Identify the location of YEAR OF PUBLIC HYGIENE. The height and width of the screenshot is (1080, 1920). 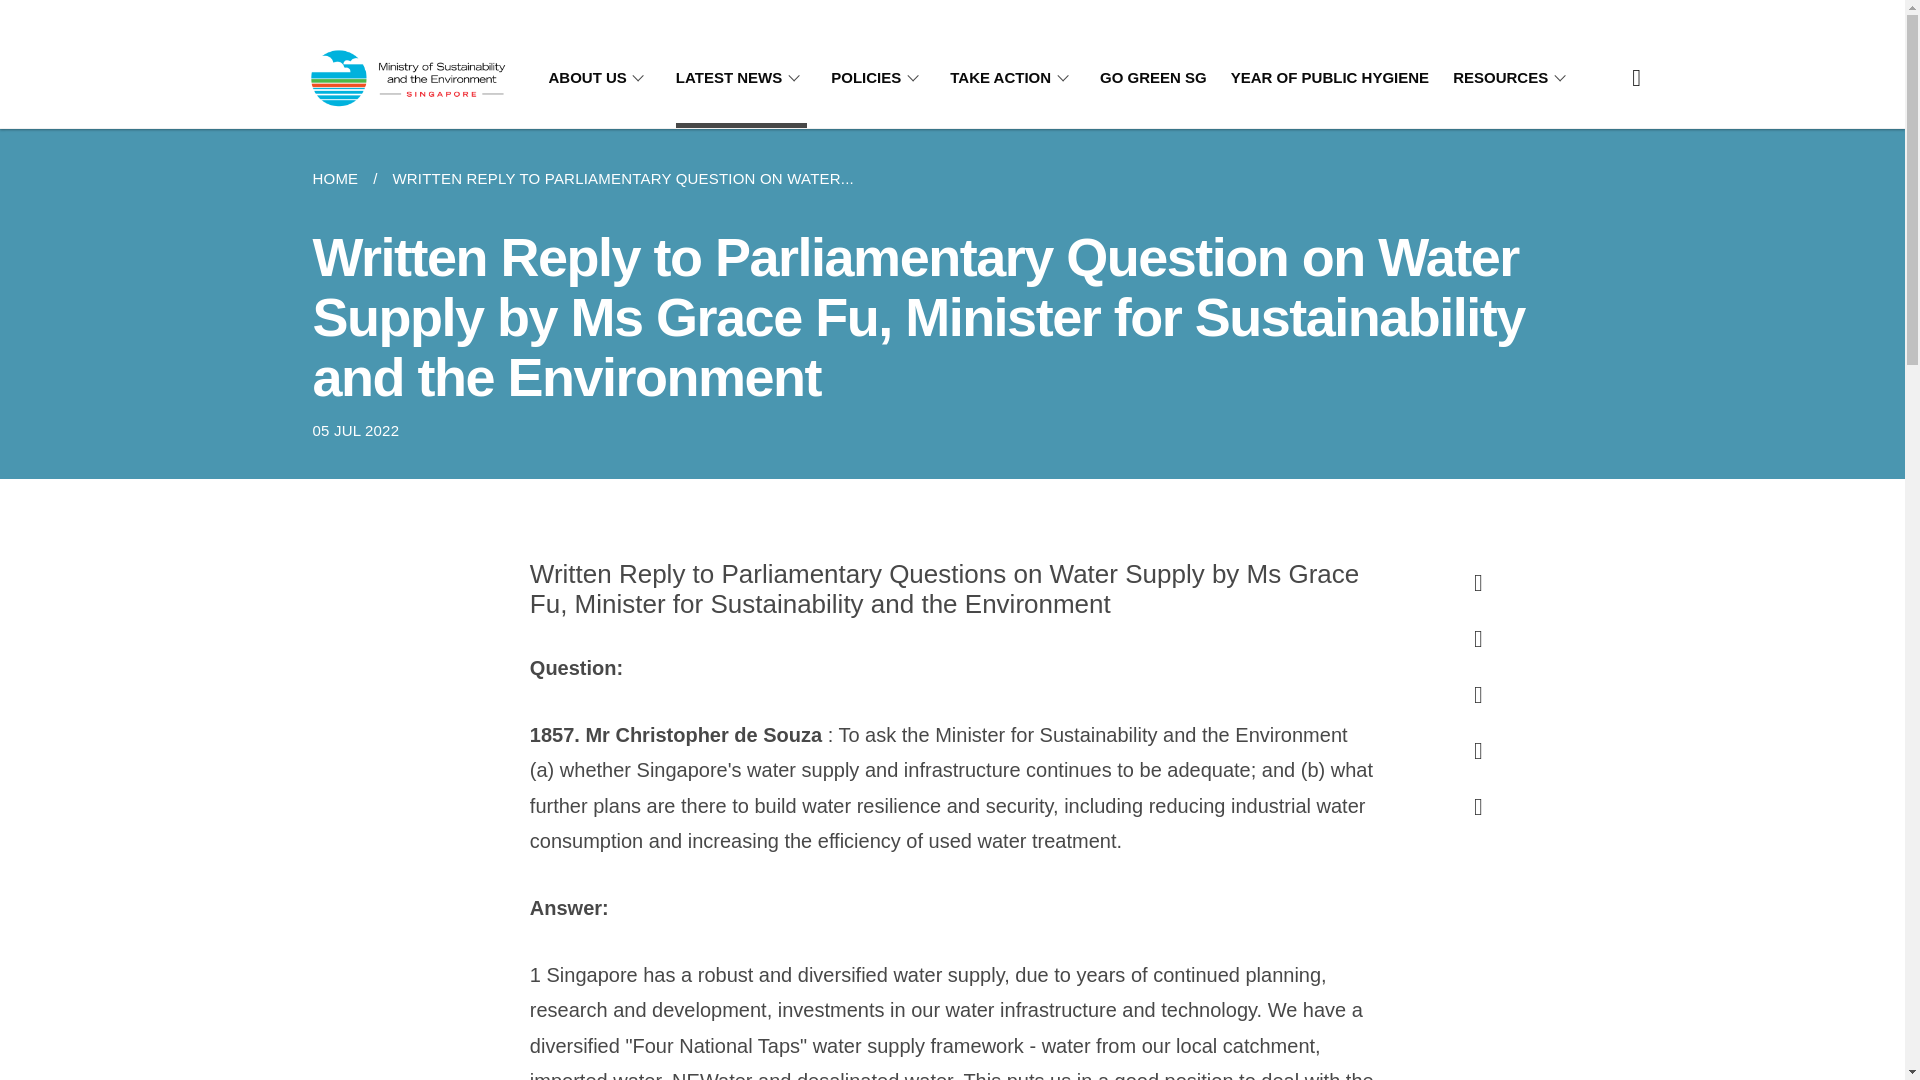
(1329, 78).